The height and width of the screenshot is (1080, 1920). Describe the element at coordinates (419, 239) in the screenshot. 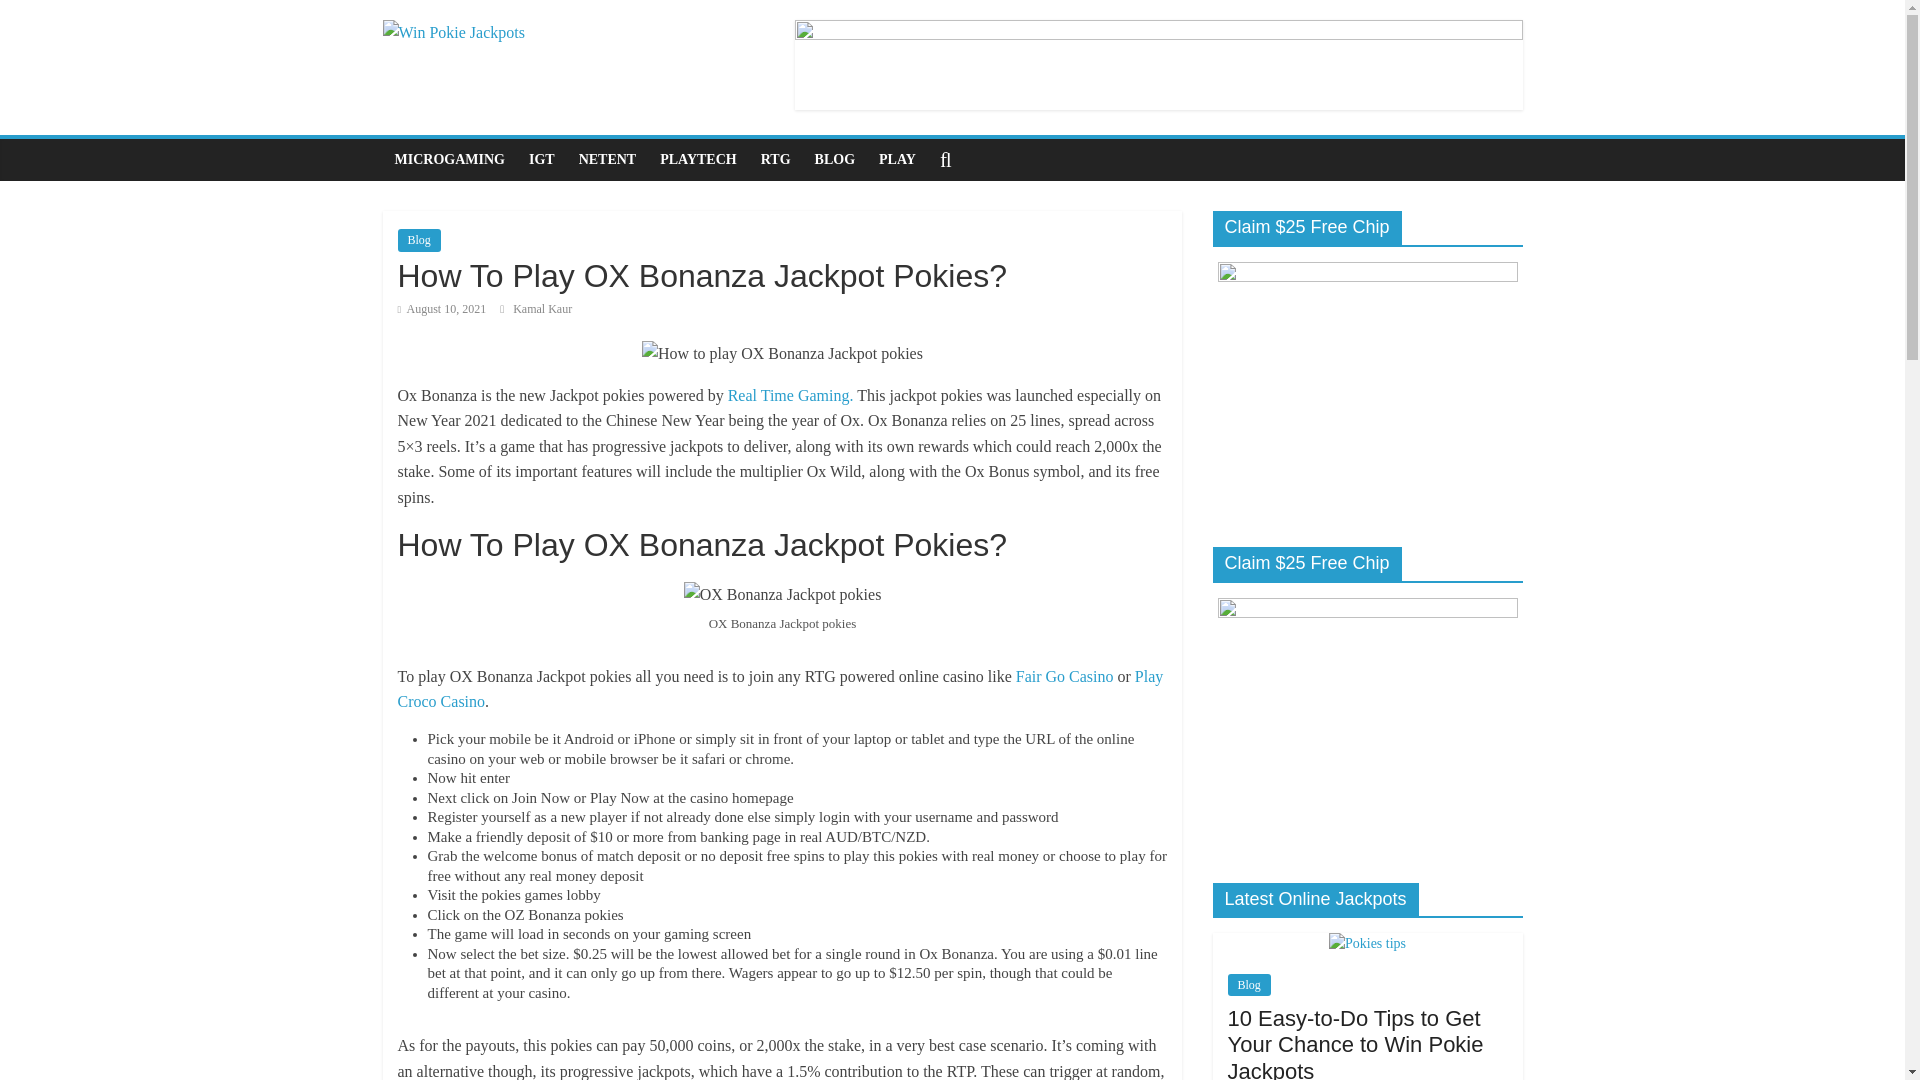

I see `Blog` at that location.